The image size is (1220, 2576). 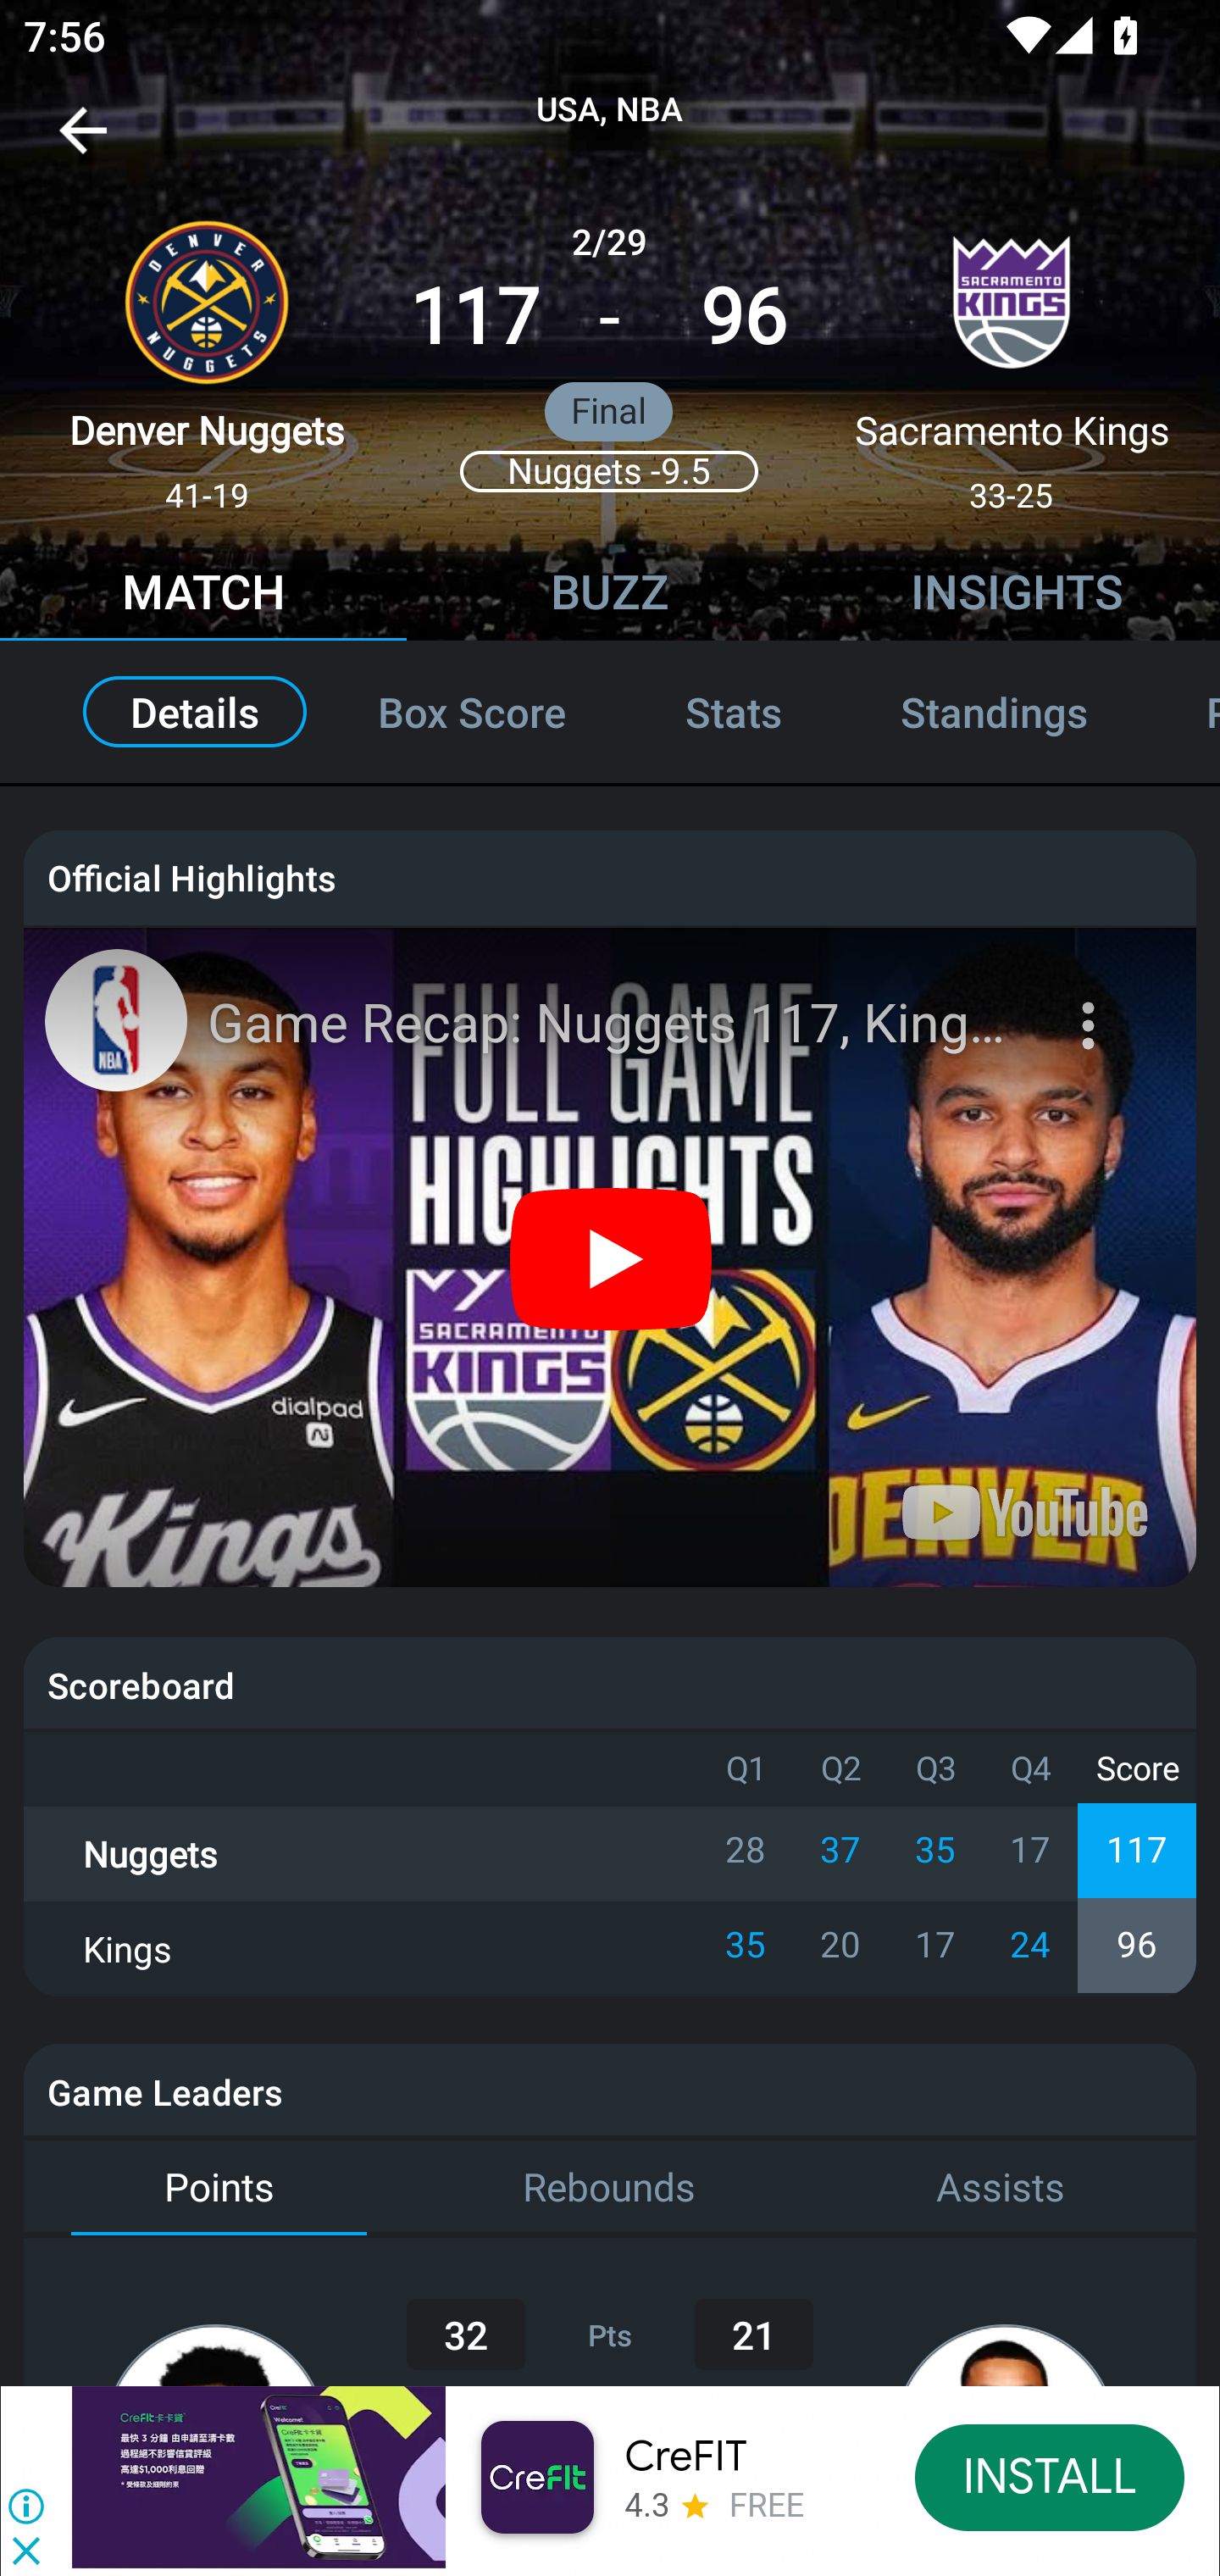 What do you see at coordinates (207, 353) in the screenshot?
I see `Denver Nuggets 41-19` at bounding box center [207, 353].